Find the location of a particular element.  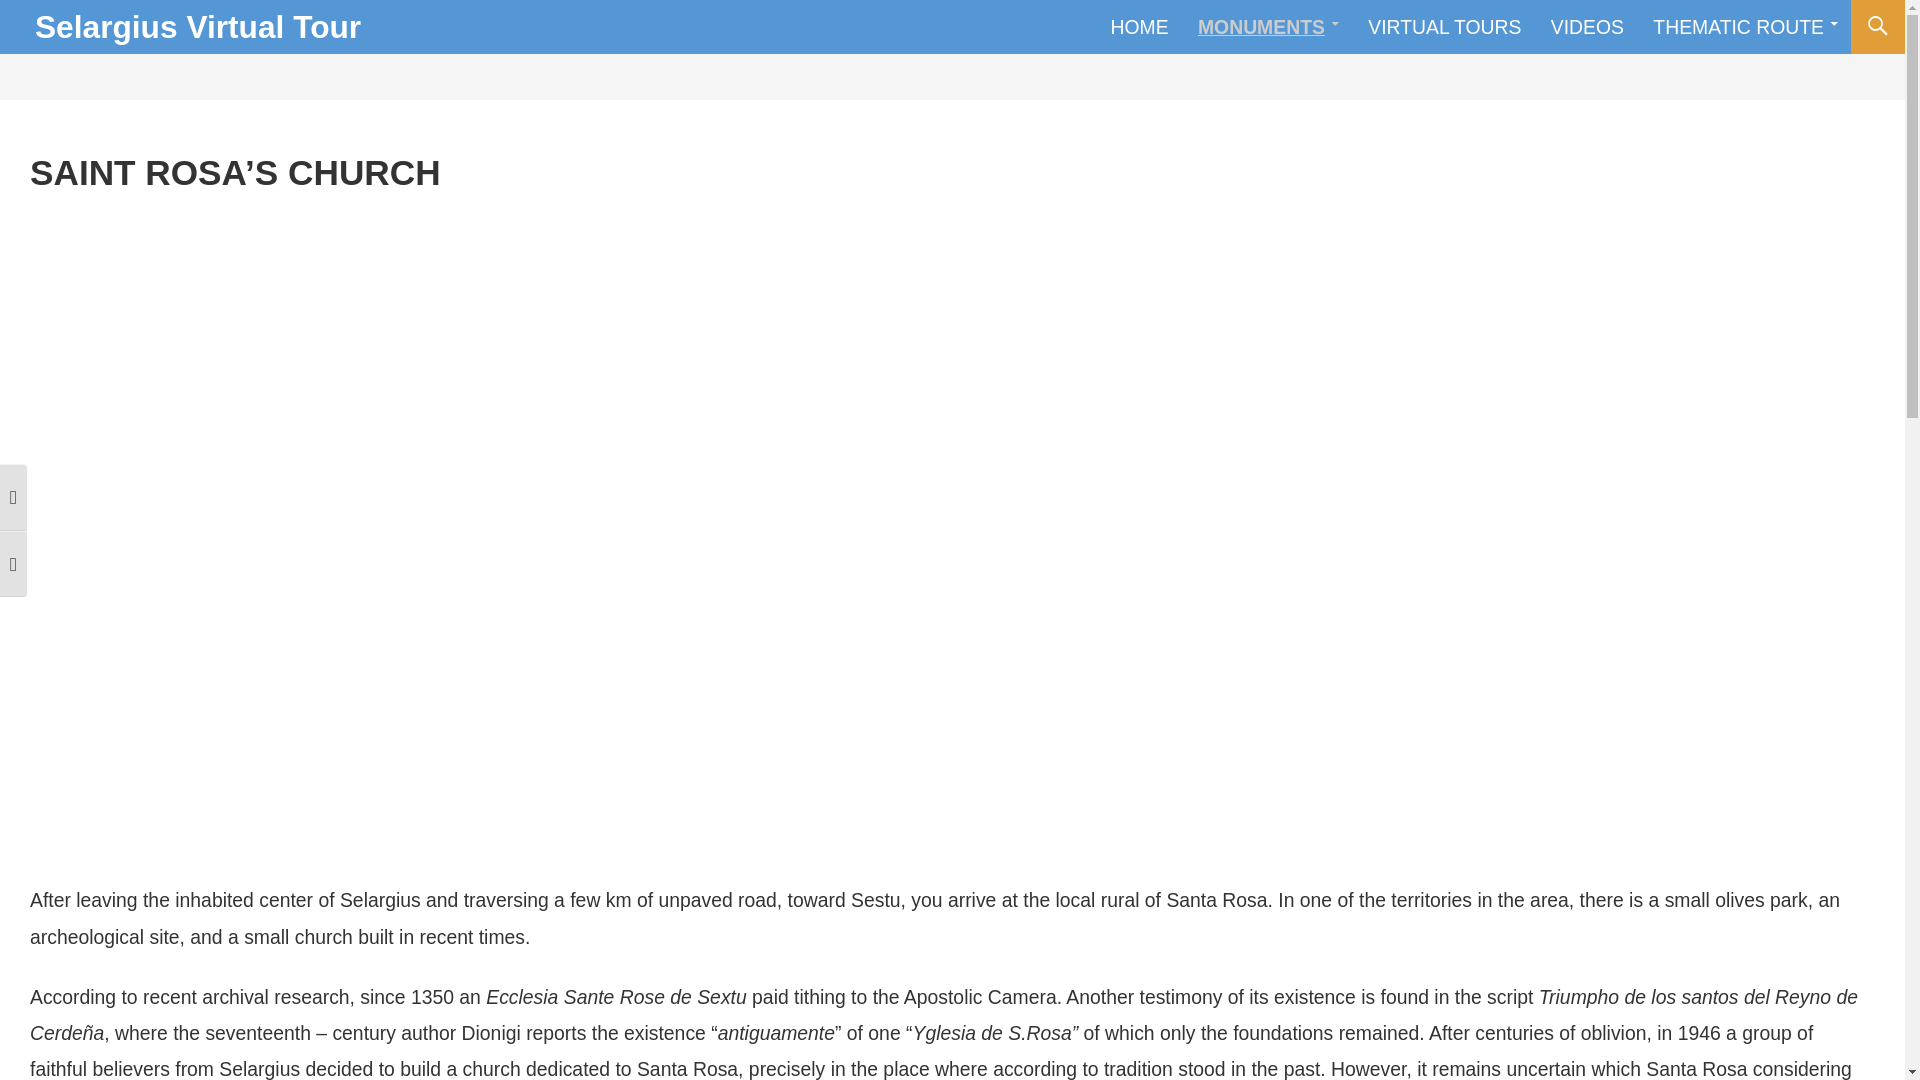

Selargius Virtual Tour is located at coordinates (197, 27).